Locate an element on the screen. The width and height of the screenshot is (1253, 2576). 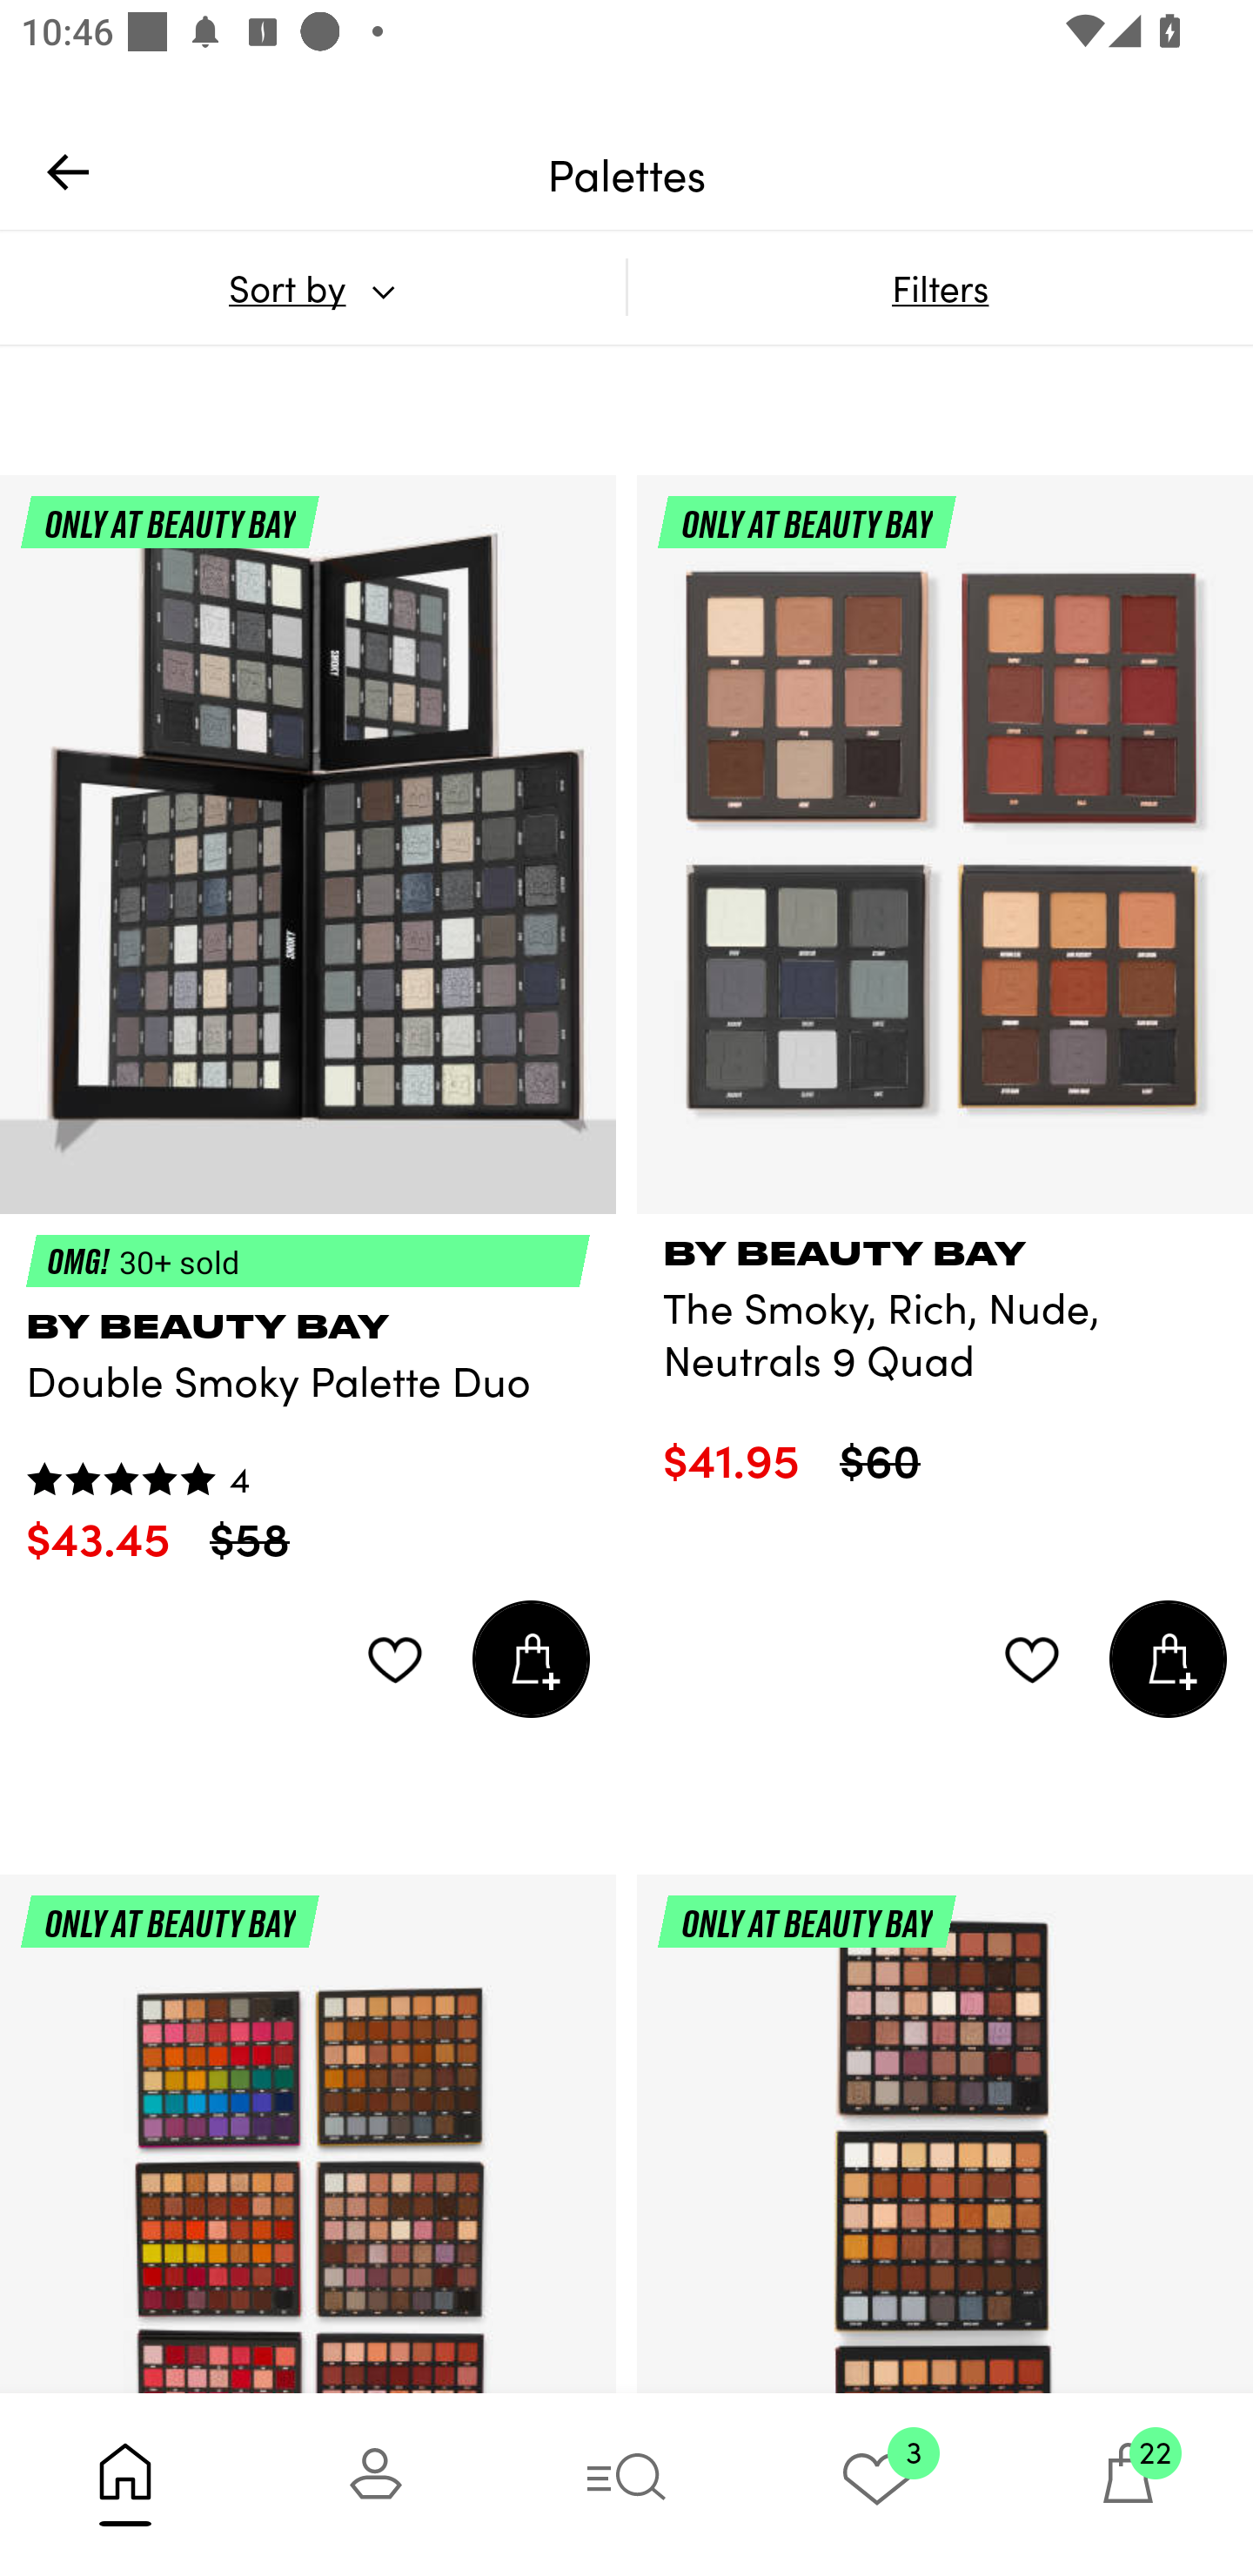
22 is located at coordinates (1128, 2484).